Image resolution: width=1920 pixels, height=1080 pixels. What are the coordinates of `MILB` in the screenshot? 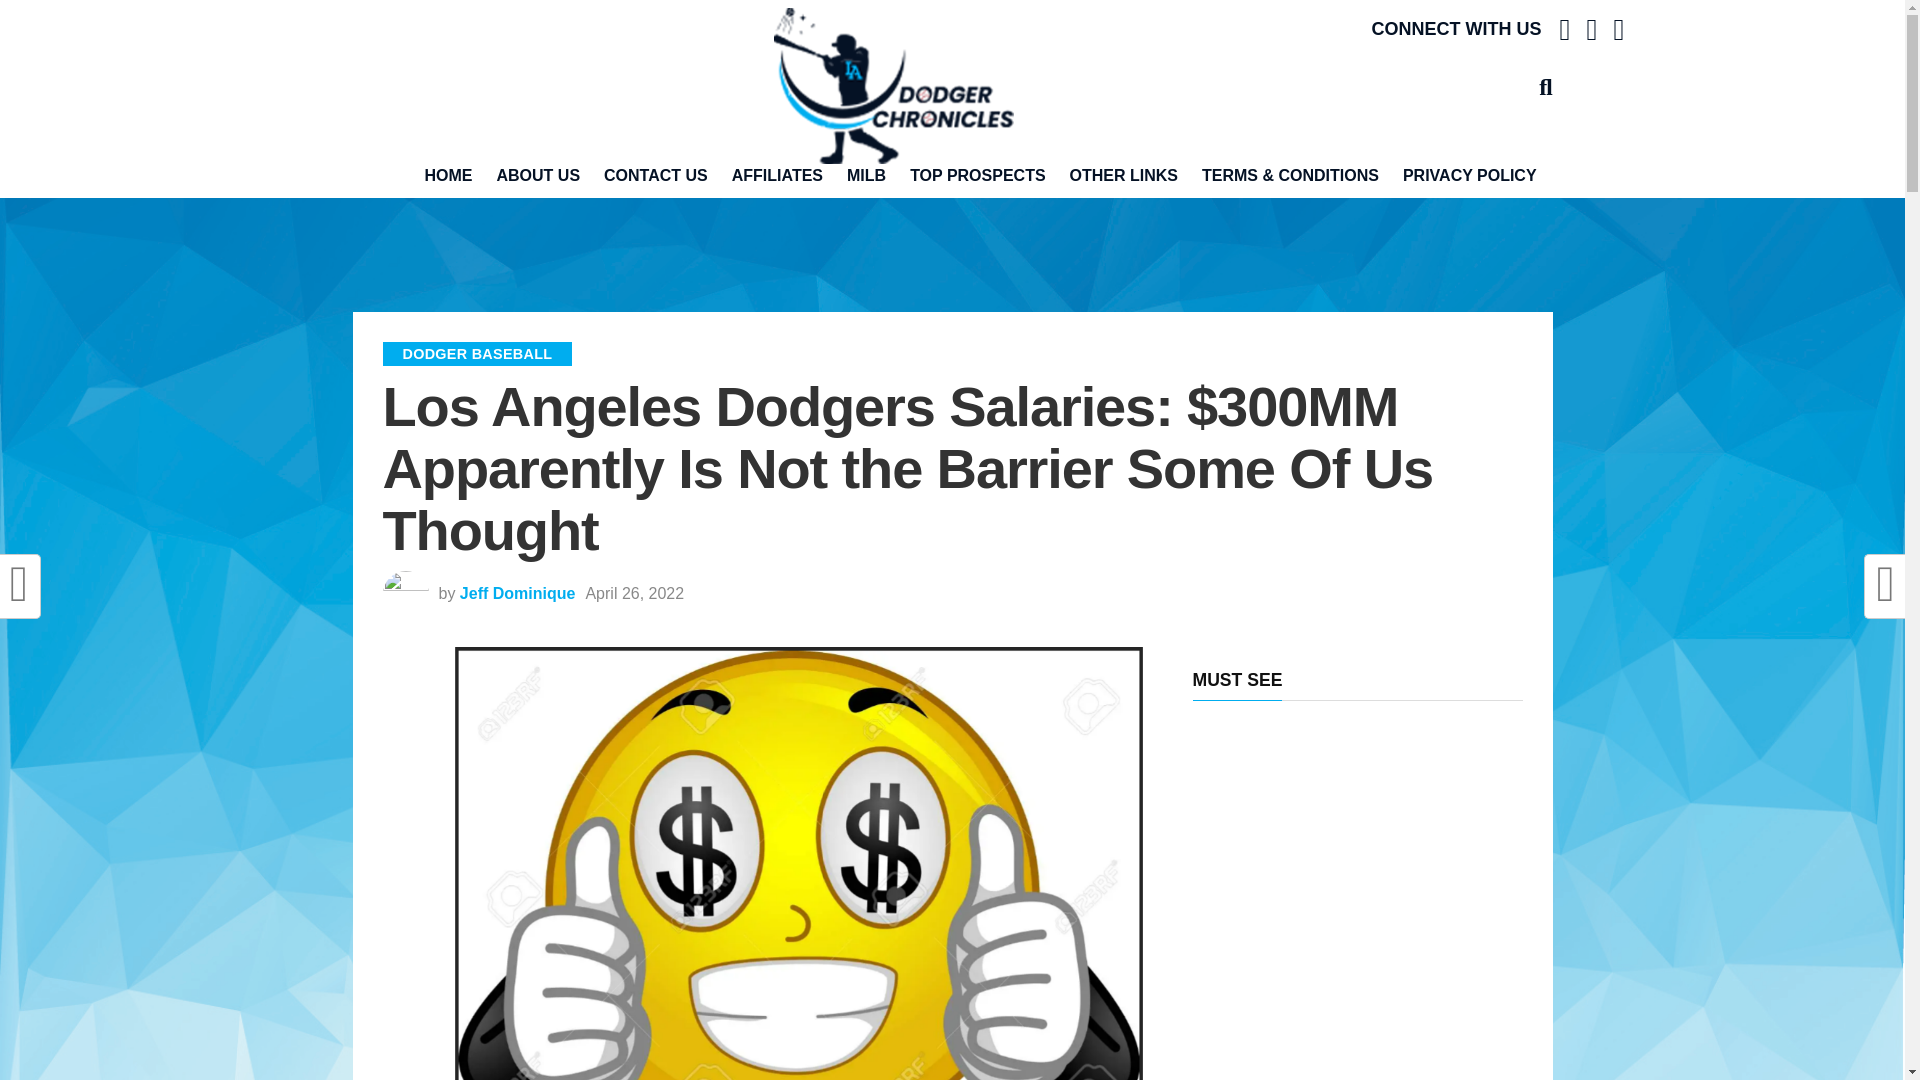 It's located at (866, 176).